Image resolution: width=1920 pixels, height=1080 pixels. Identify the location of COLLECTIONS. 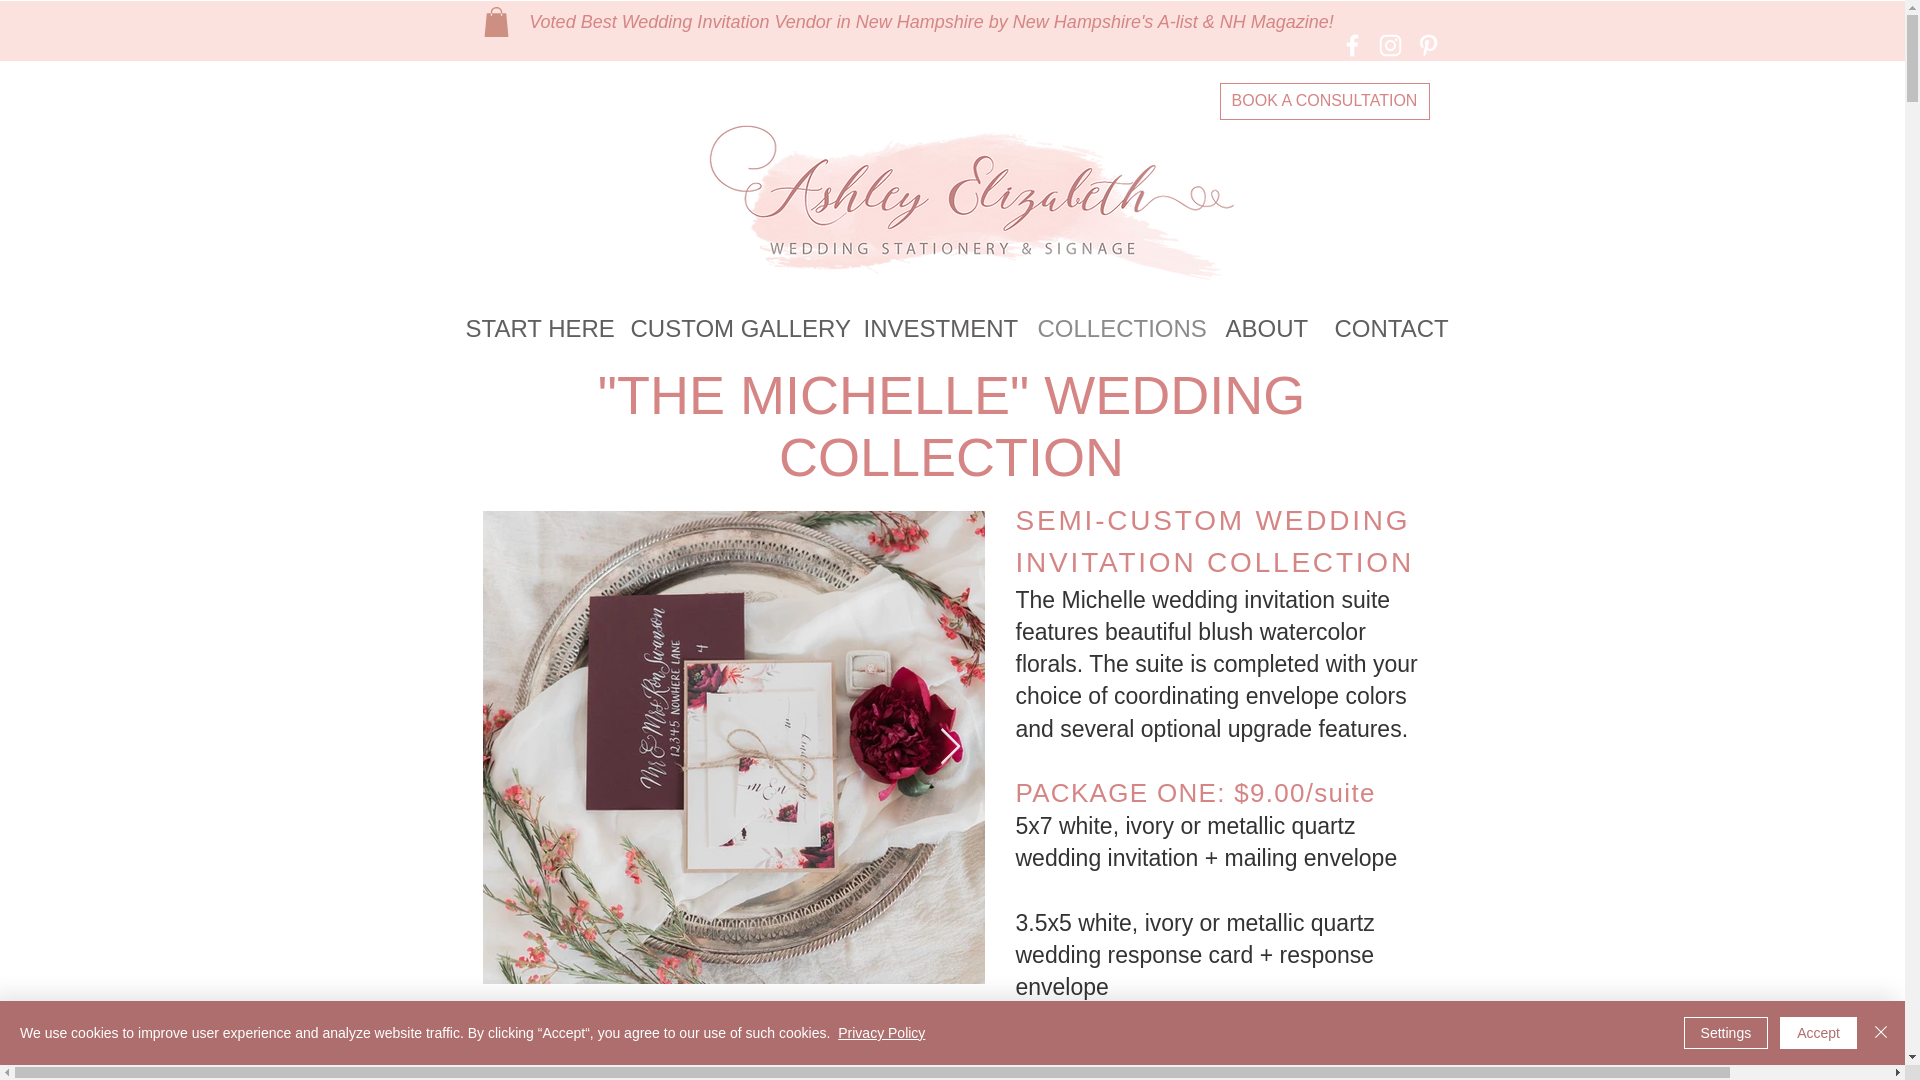
(1115, 328).